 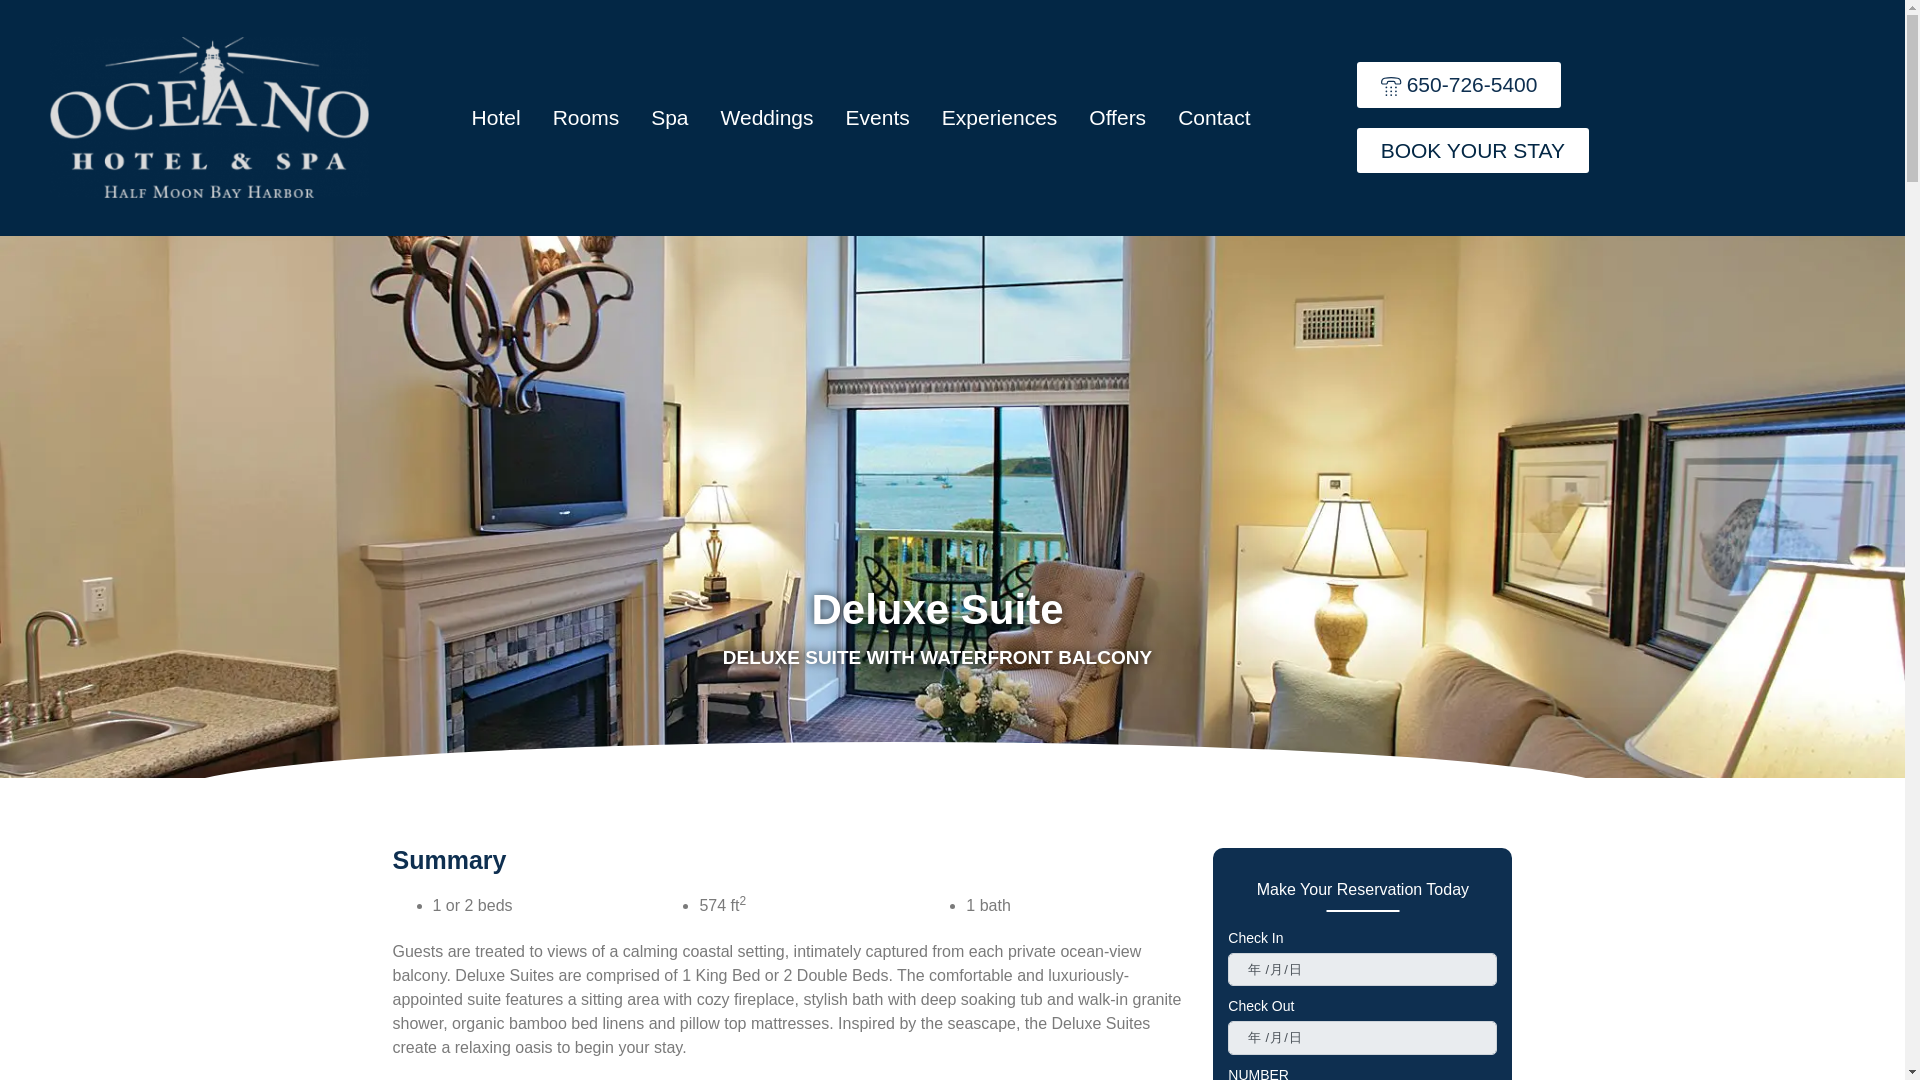 What do you see at coordinates (784, 116) in the screenshot?
I see `Spa` at bounding box center [784, 116].